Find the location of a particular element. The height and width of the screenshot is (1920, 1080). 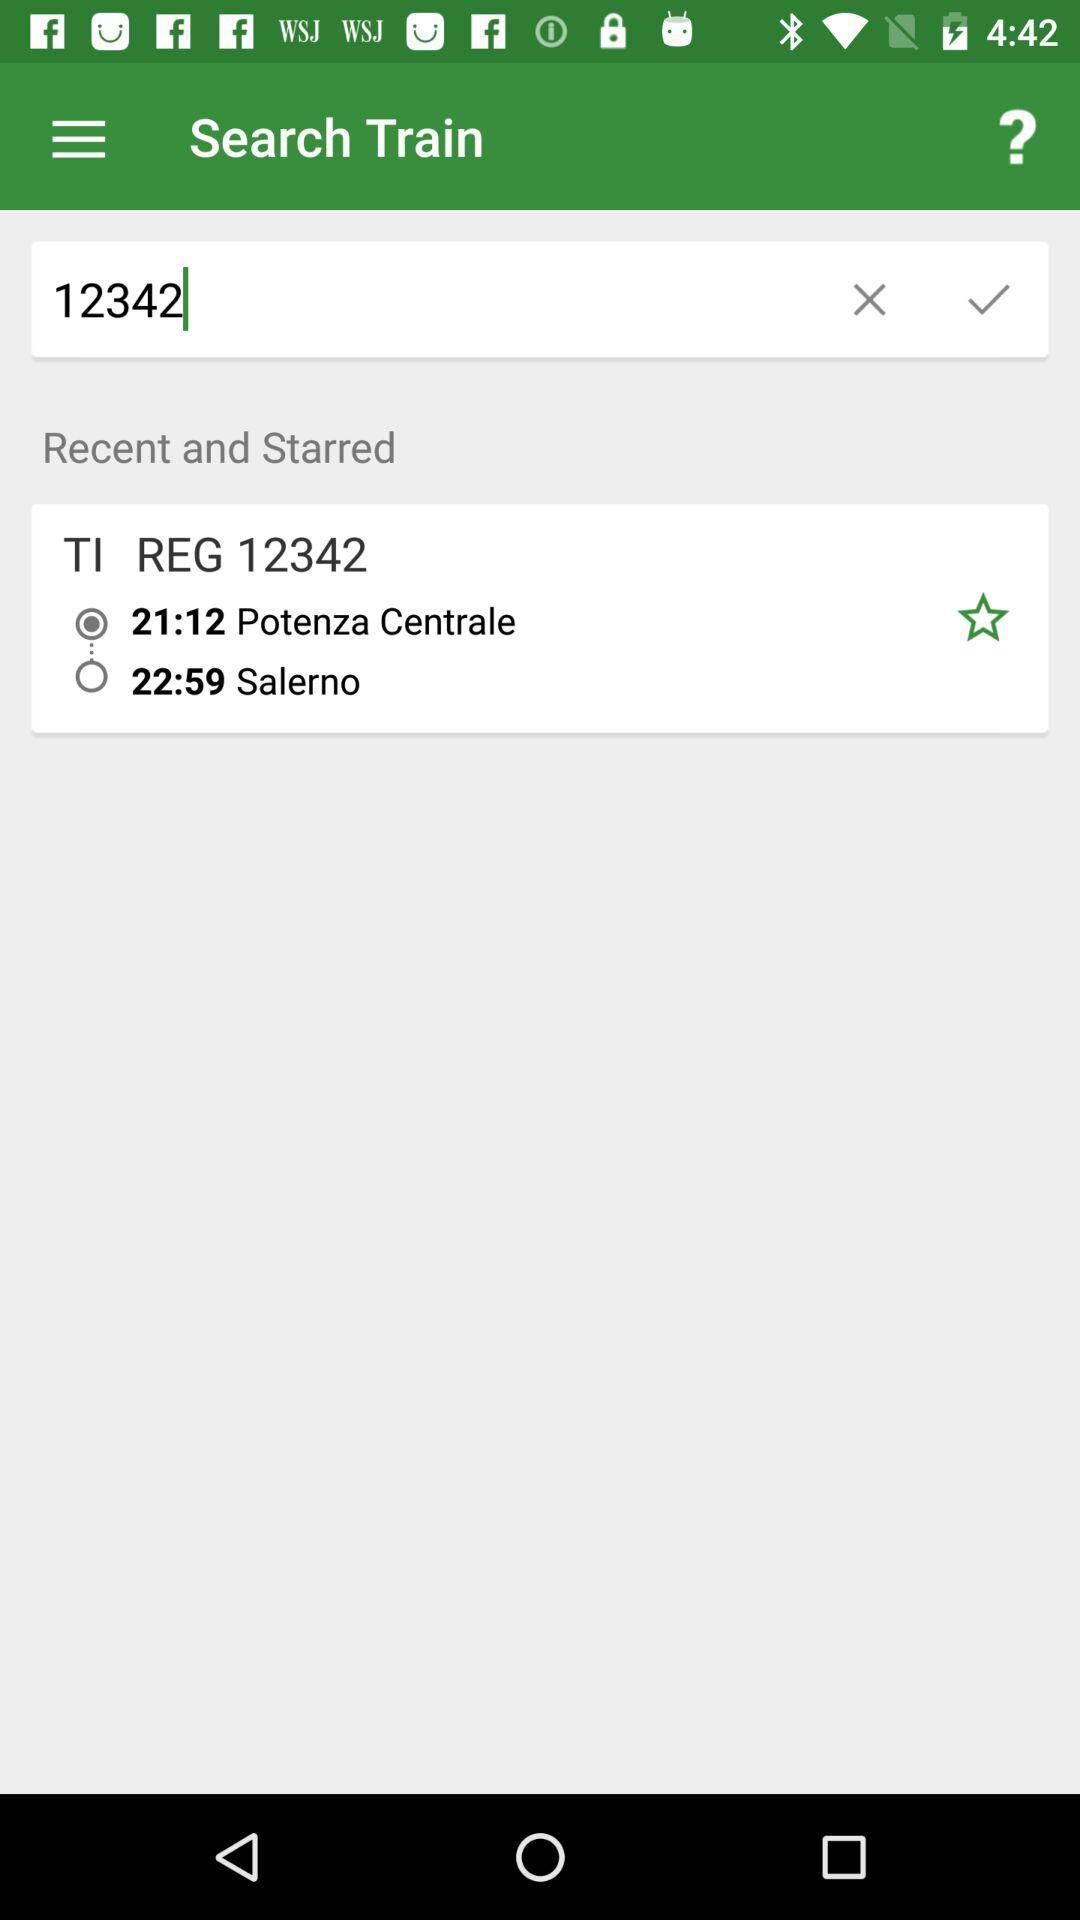

open main menu is located at coordinates (89, 136).